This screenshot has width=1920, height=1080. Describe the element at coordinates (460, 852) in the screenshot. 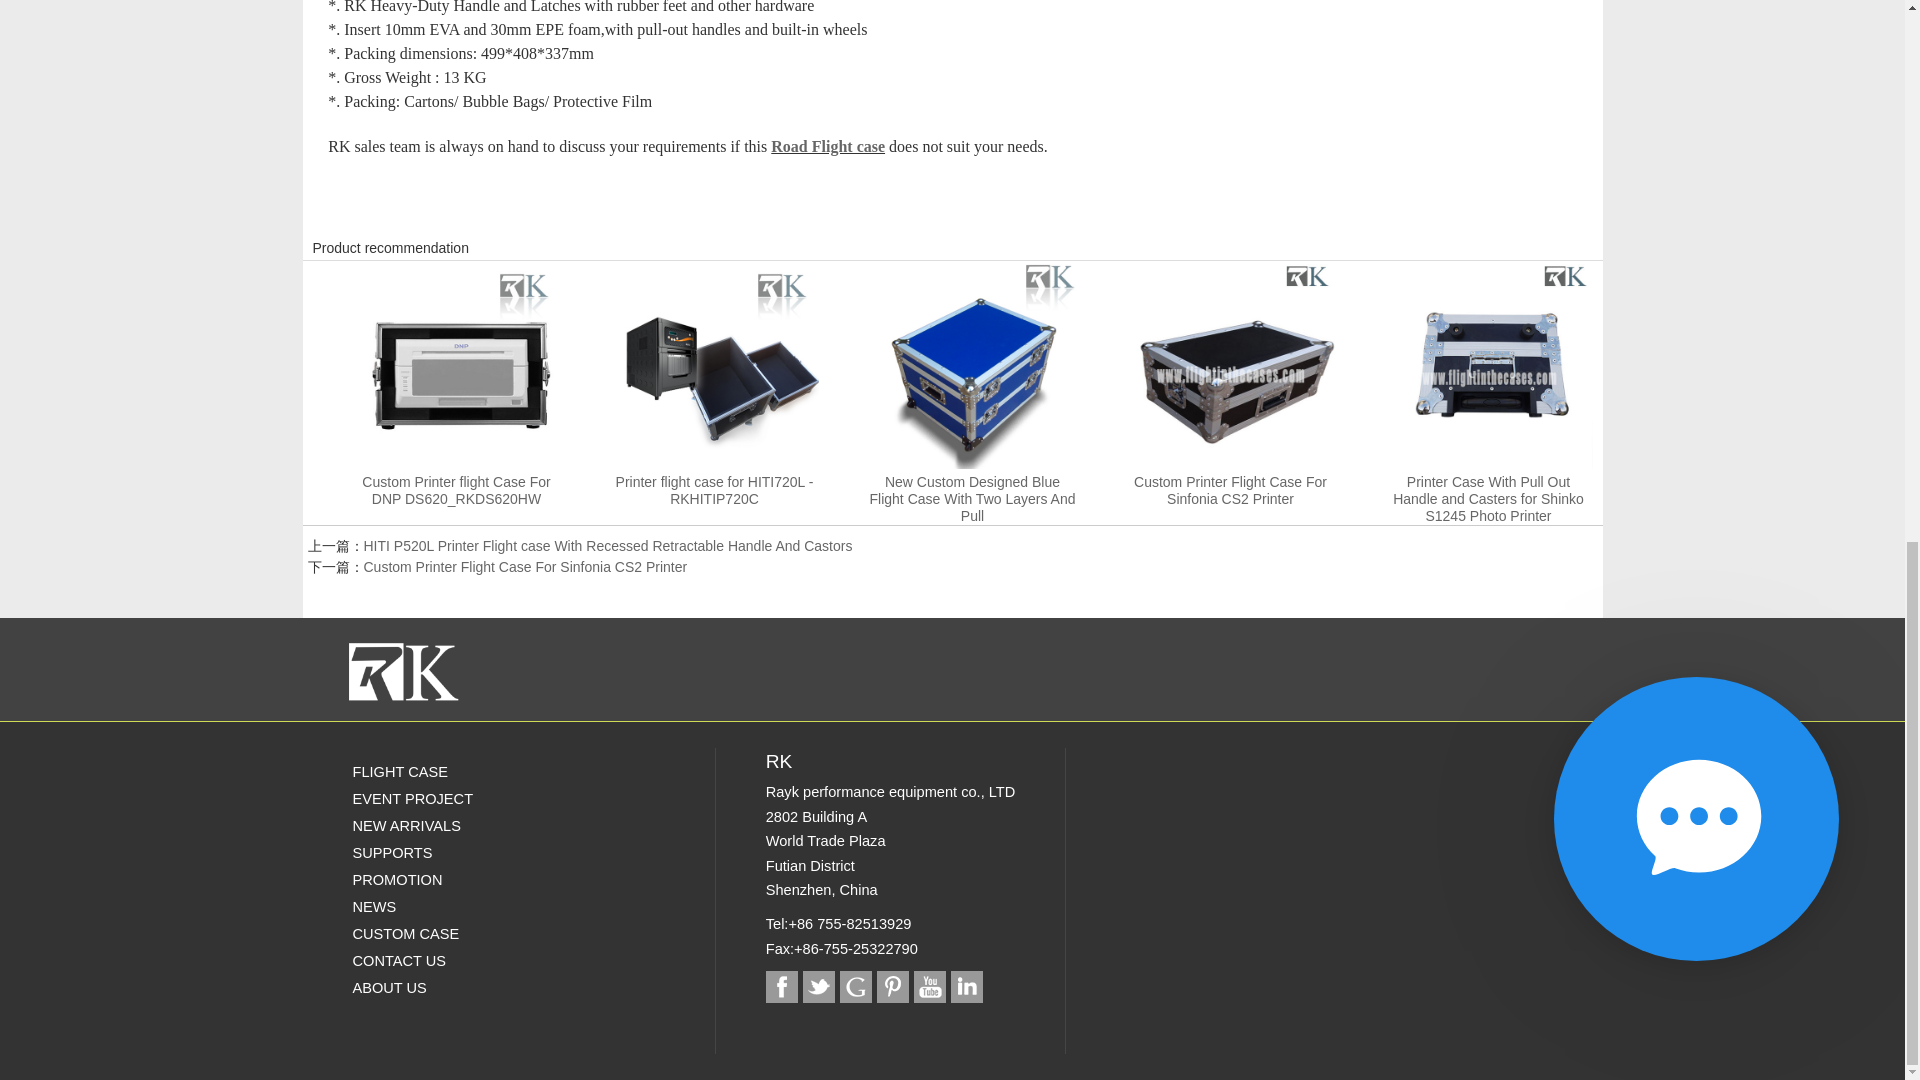

I see `Supports` at that location.